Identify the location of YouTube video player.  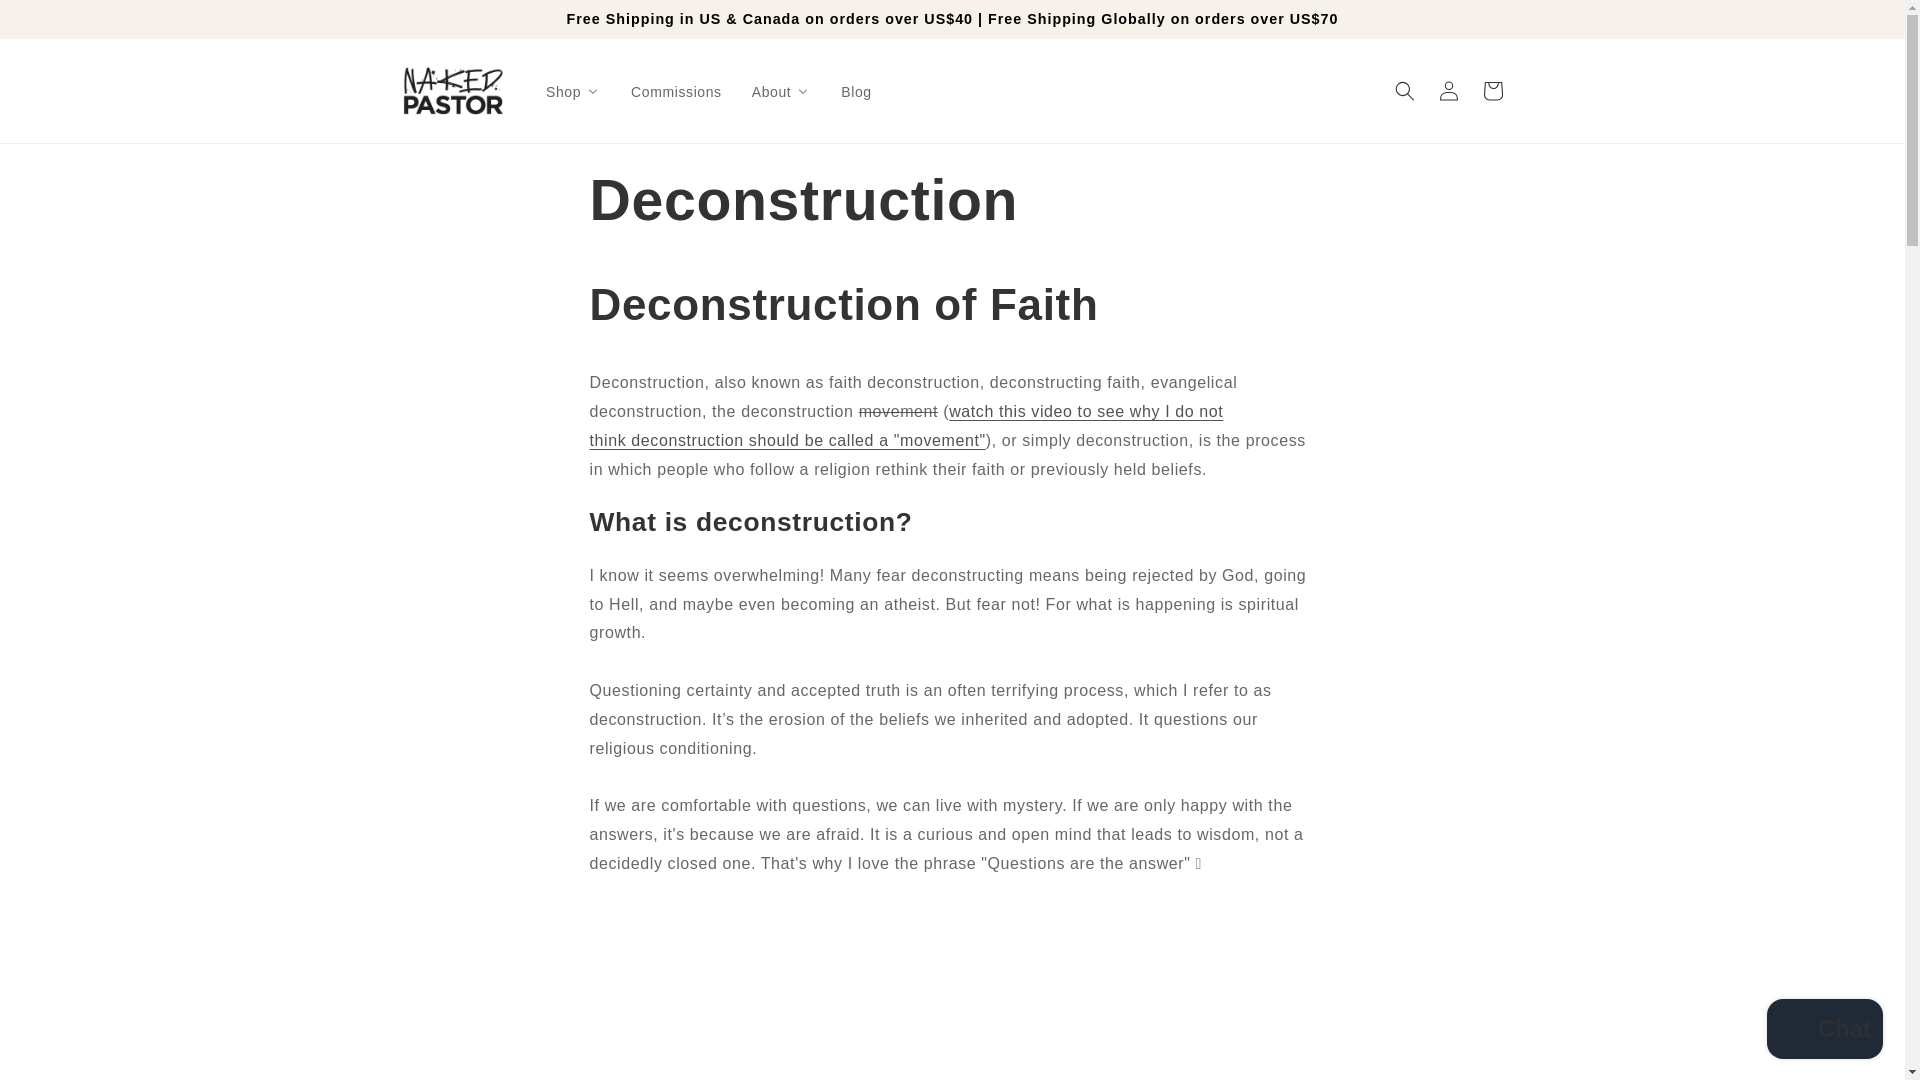
(952, 988).